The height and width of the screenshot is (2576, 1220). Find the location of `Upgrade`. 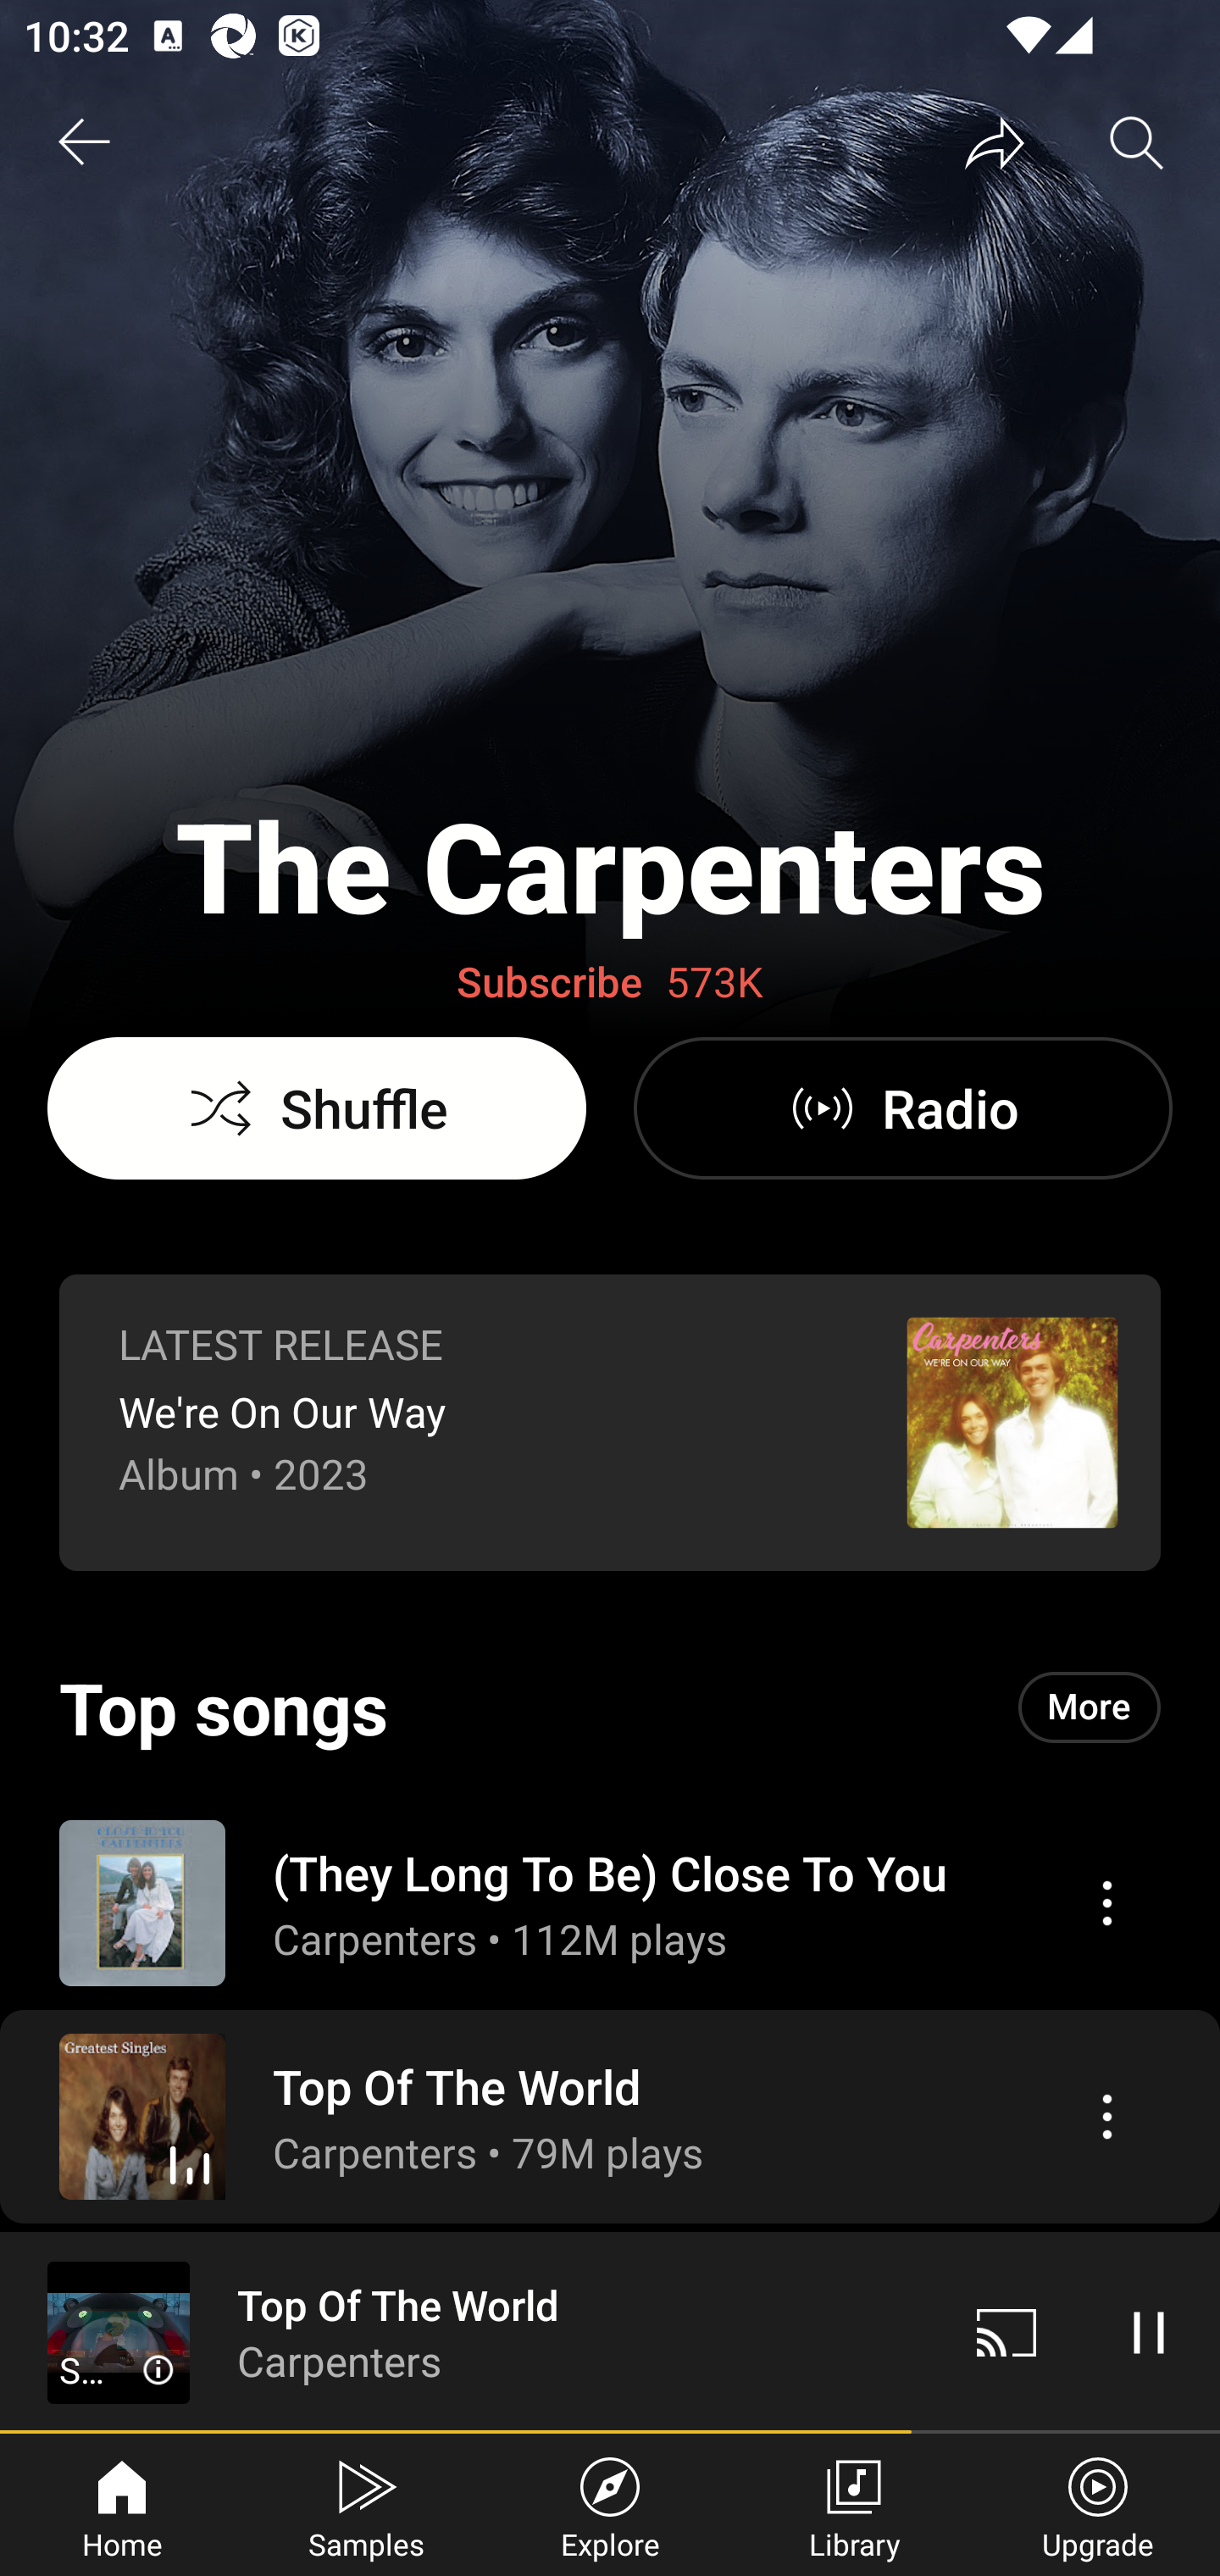

Upgrade is located at coordinates (1098, 2505).